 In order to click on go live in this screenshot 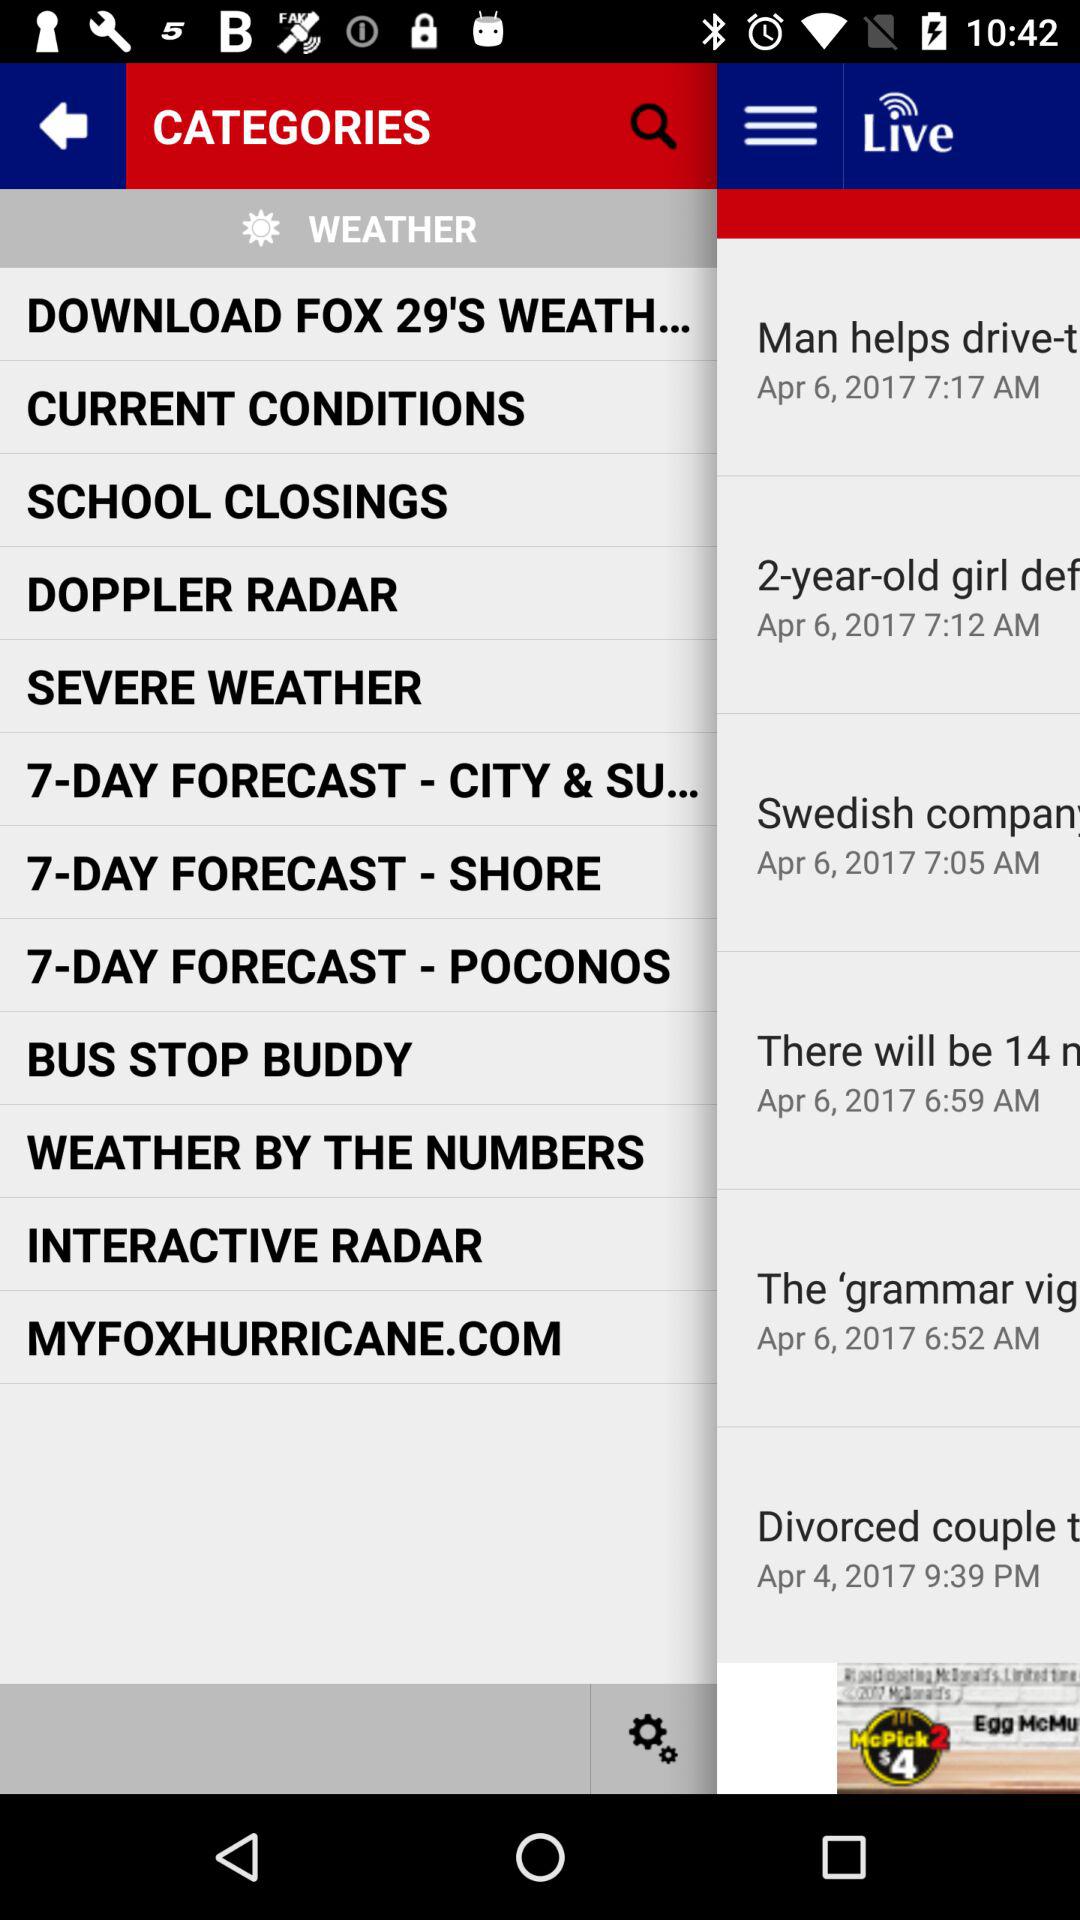, I will do `click(906, 126)`.